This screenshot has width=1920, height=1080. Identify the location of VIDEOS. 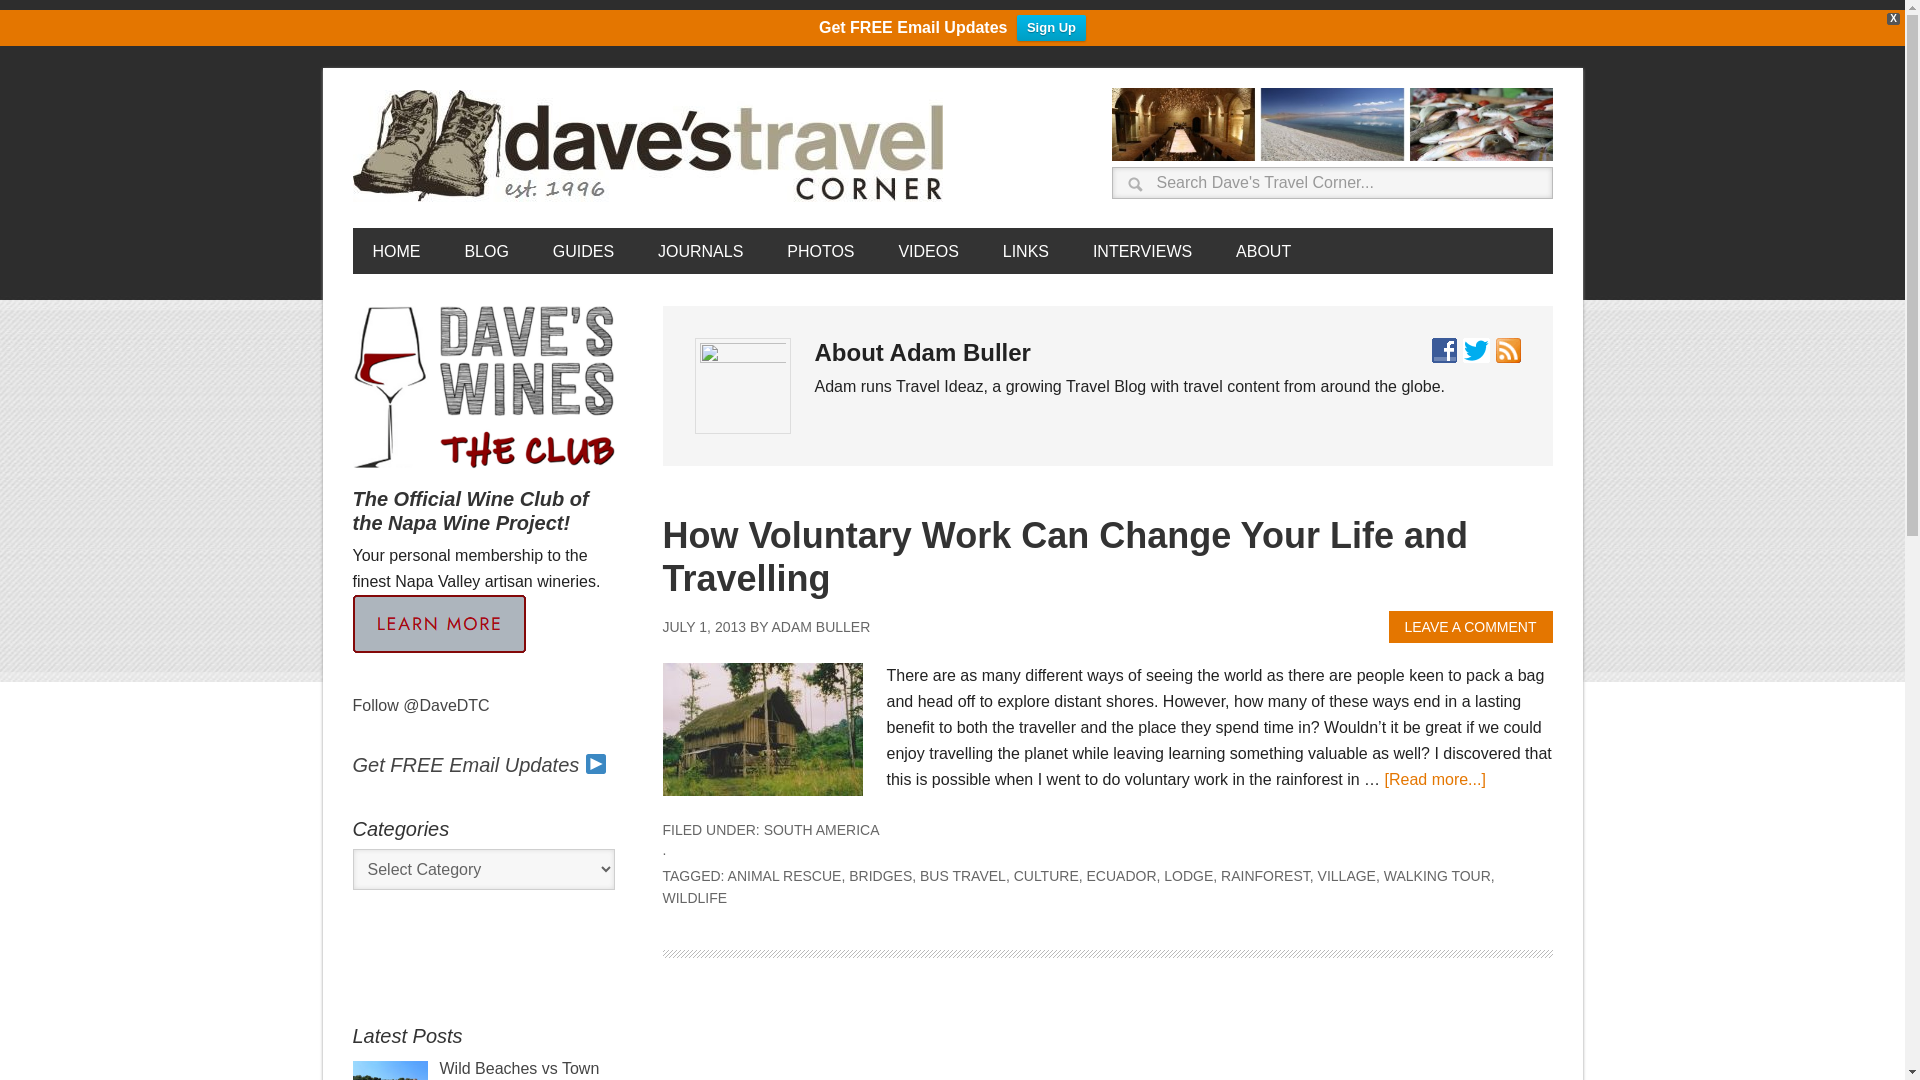
(927, 250).